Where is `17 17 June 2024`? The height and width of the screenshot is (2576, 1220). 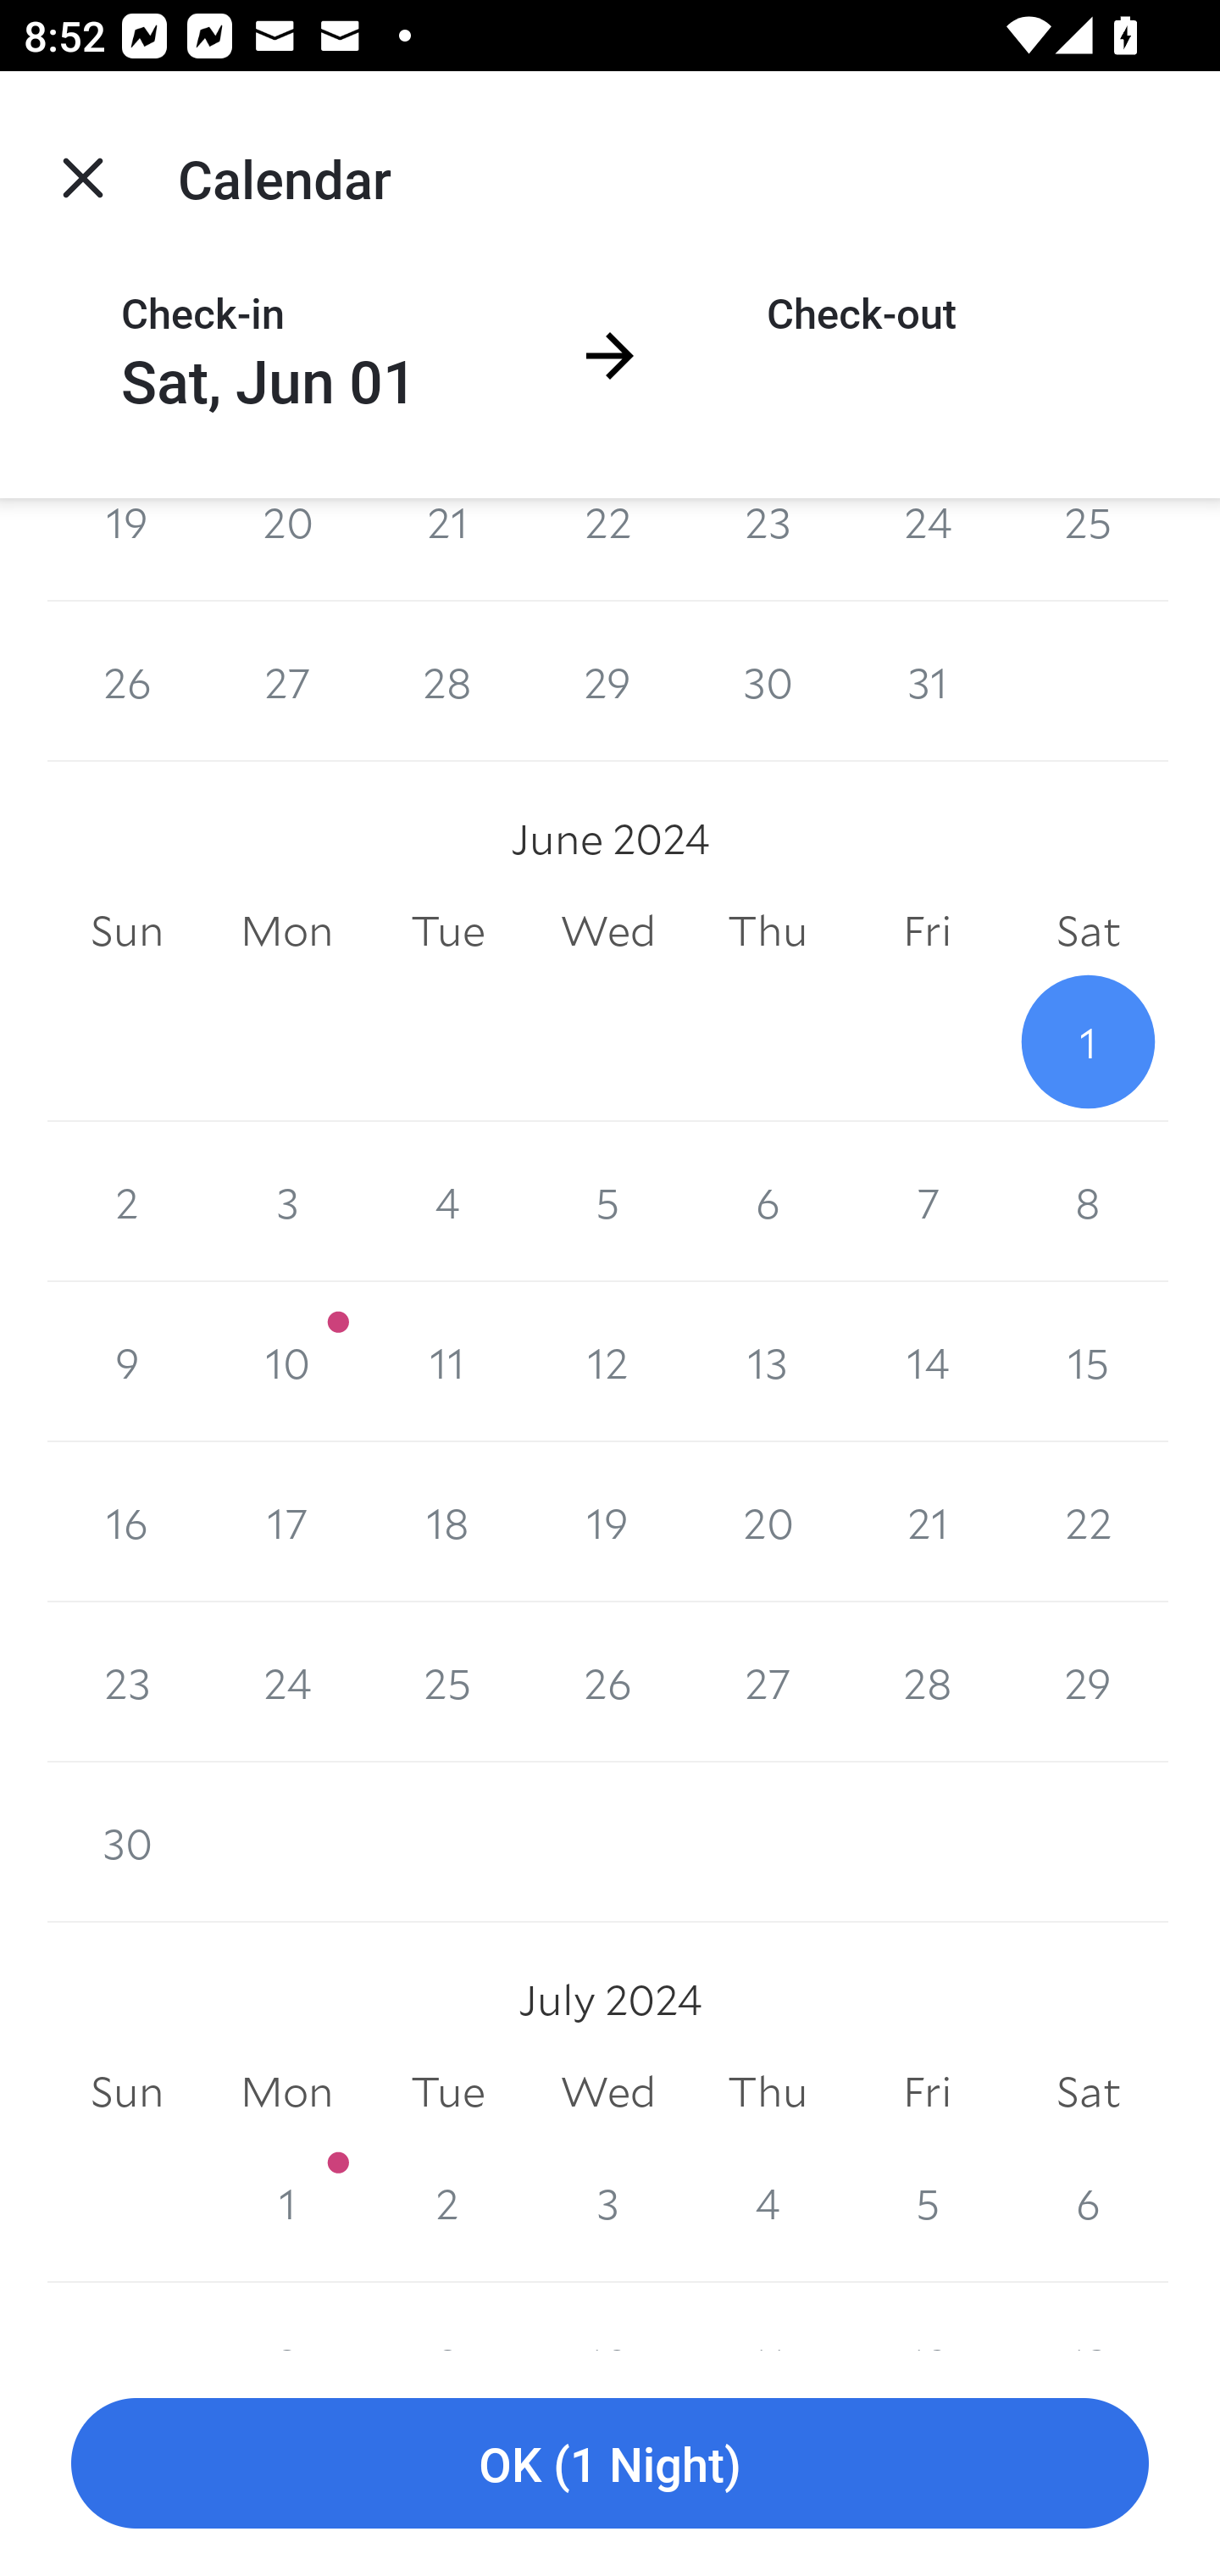 17 17 June 2024 is located at coordinates (286, 1522).